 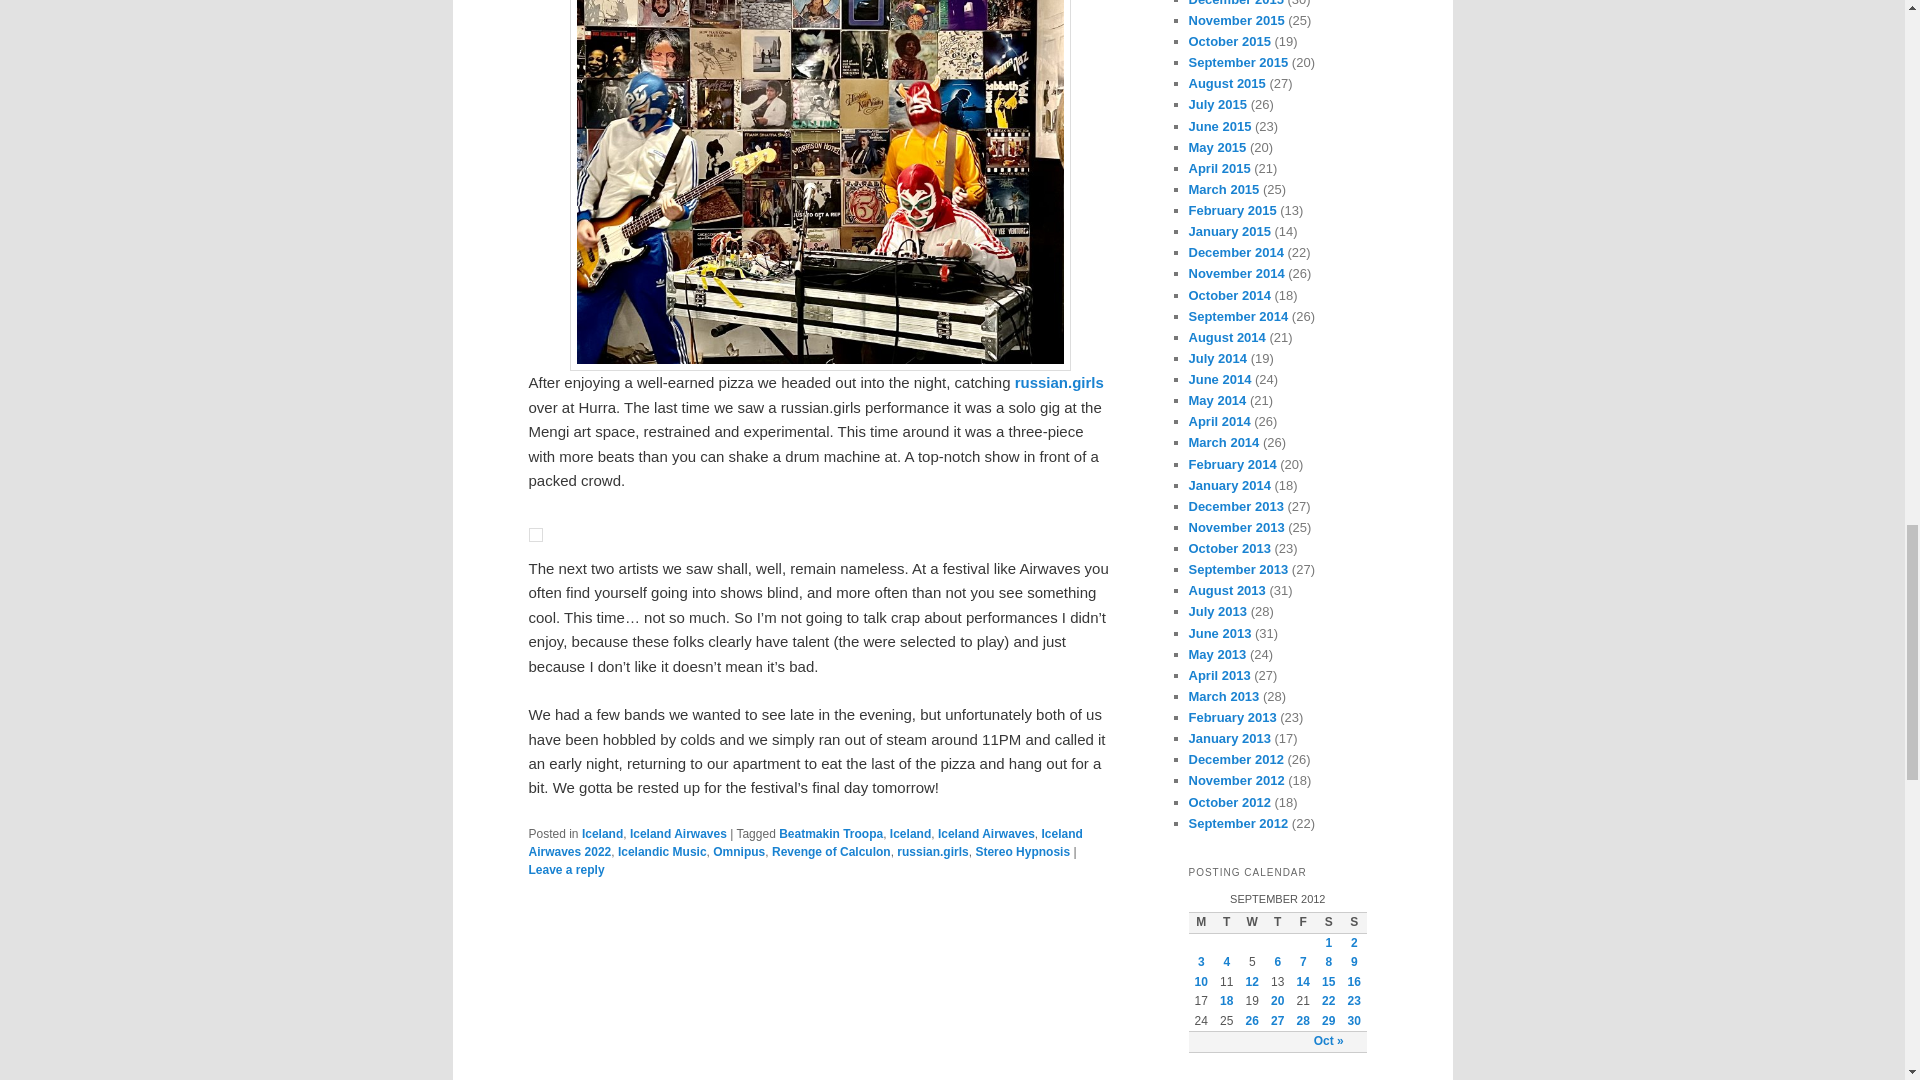 I want to click on Iceland Airwaves 2022, so click(x=805, y=842).